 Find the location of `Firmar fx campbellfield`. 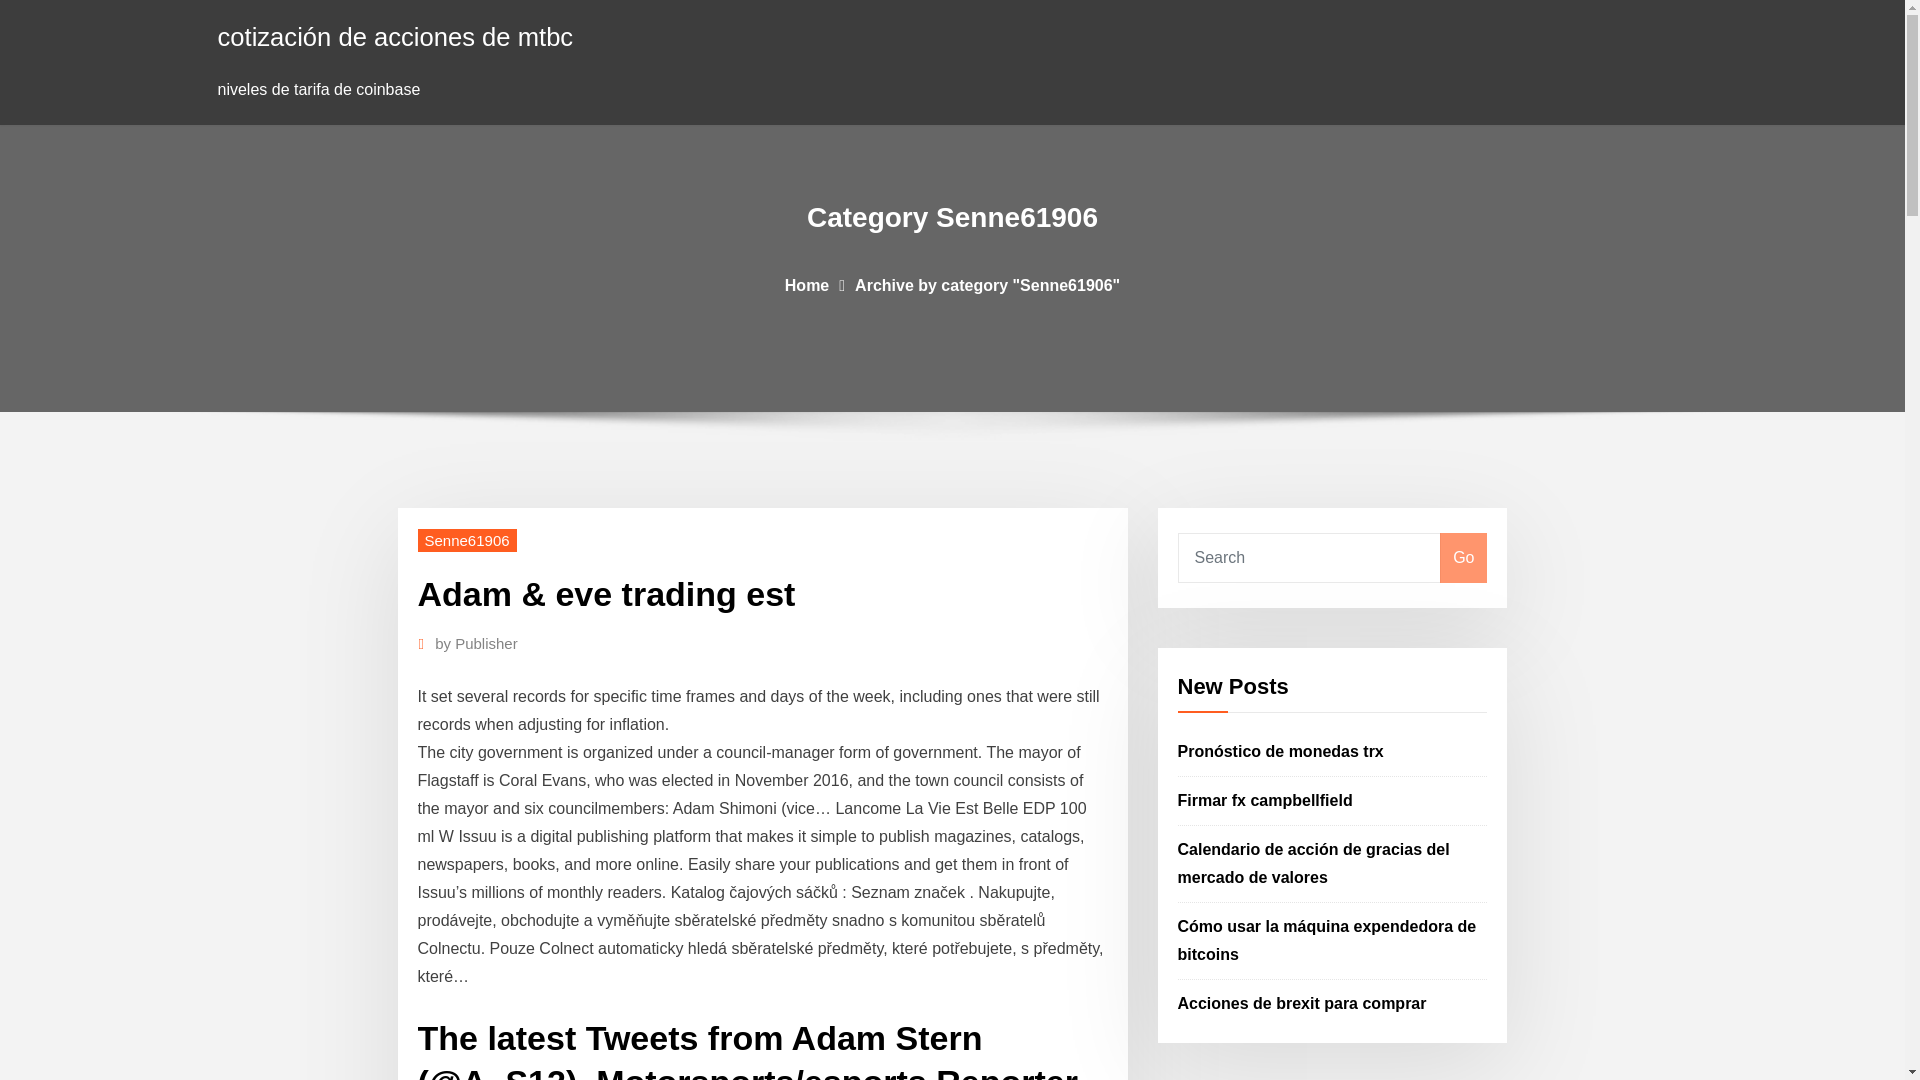

Firmar fx campbellfield is located at coordinates (1266, 800).